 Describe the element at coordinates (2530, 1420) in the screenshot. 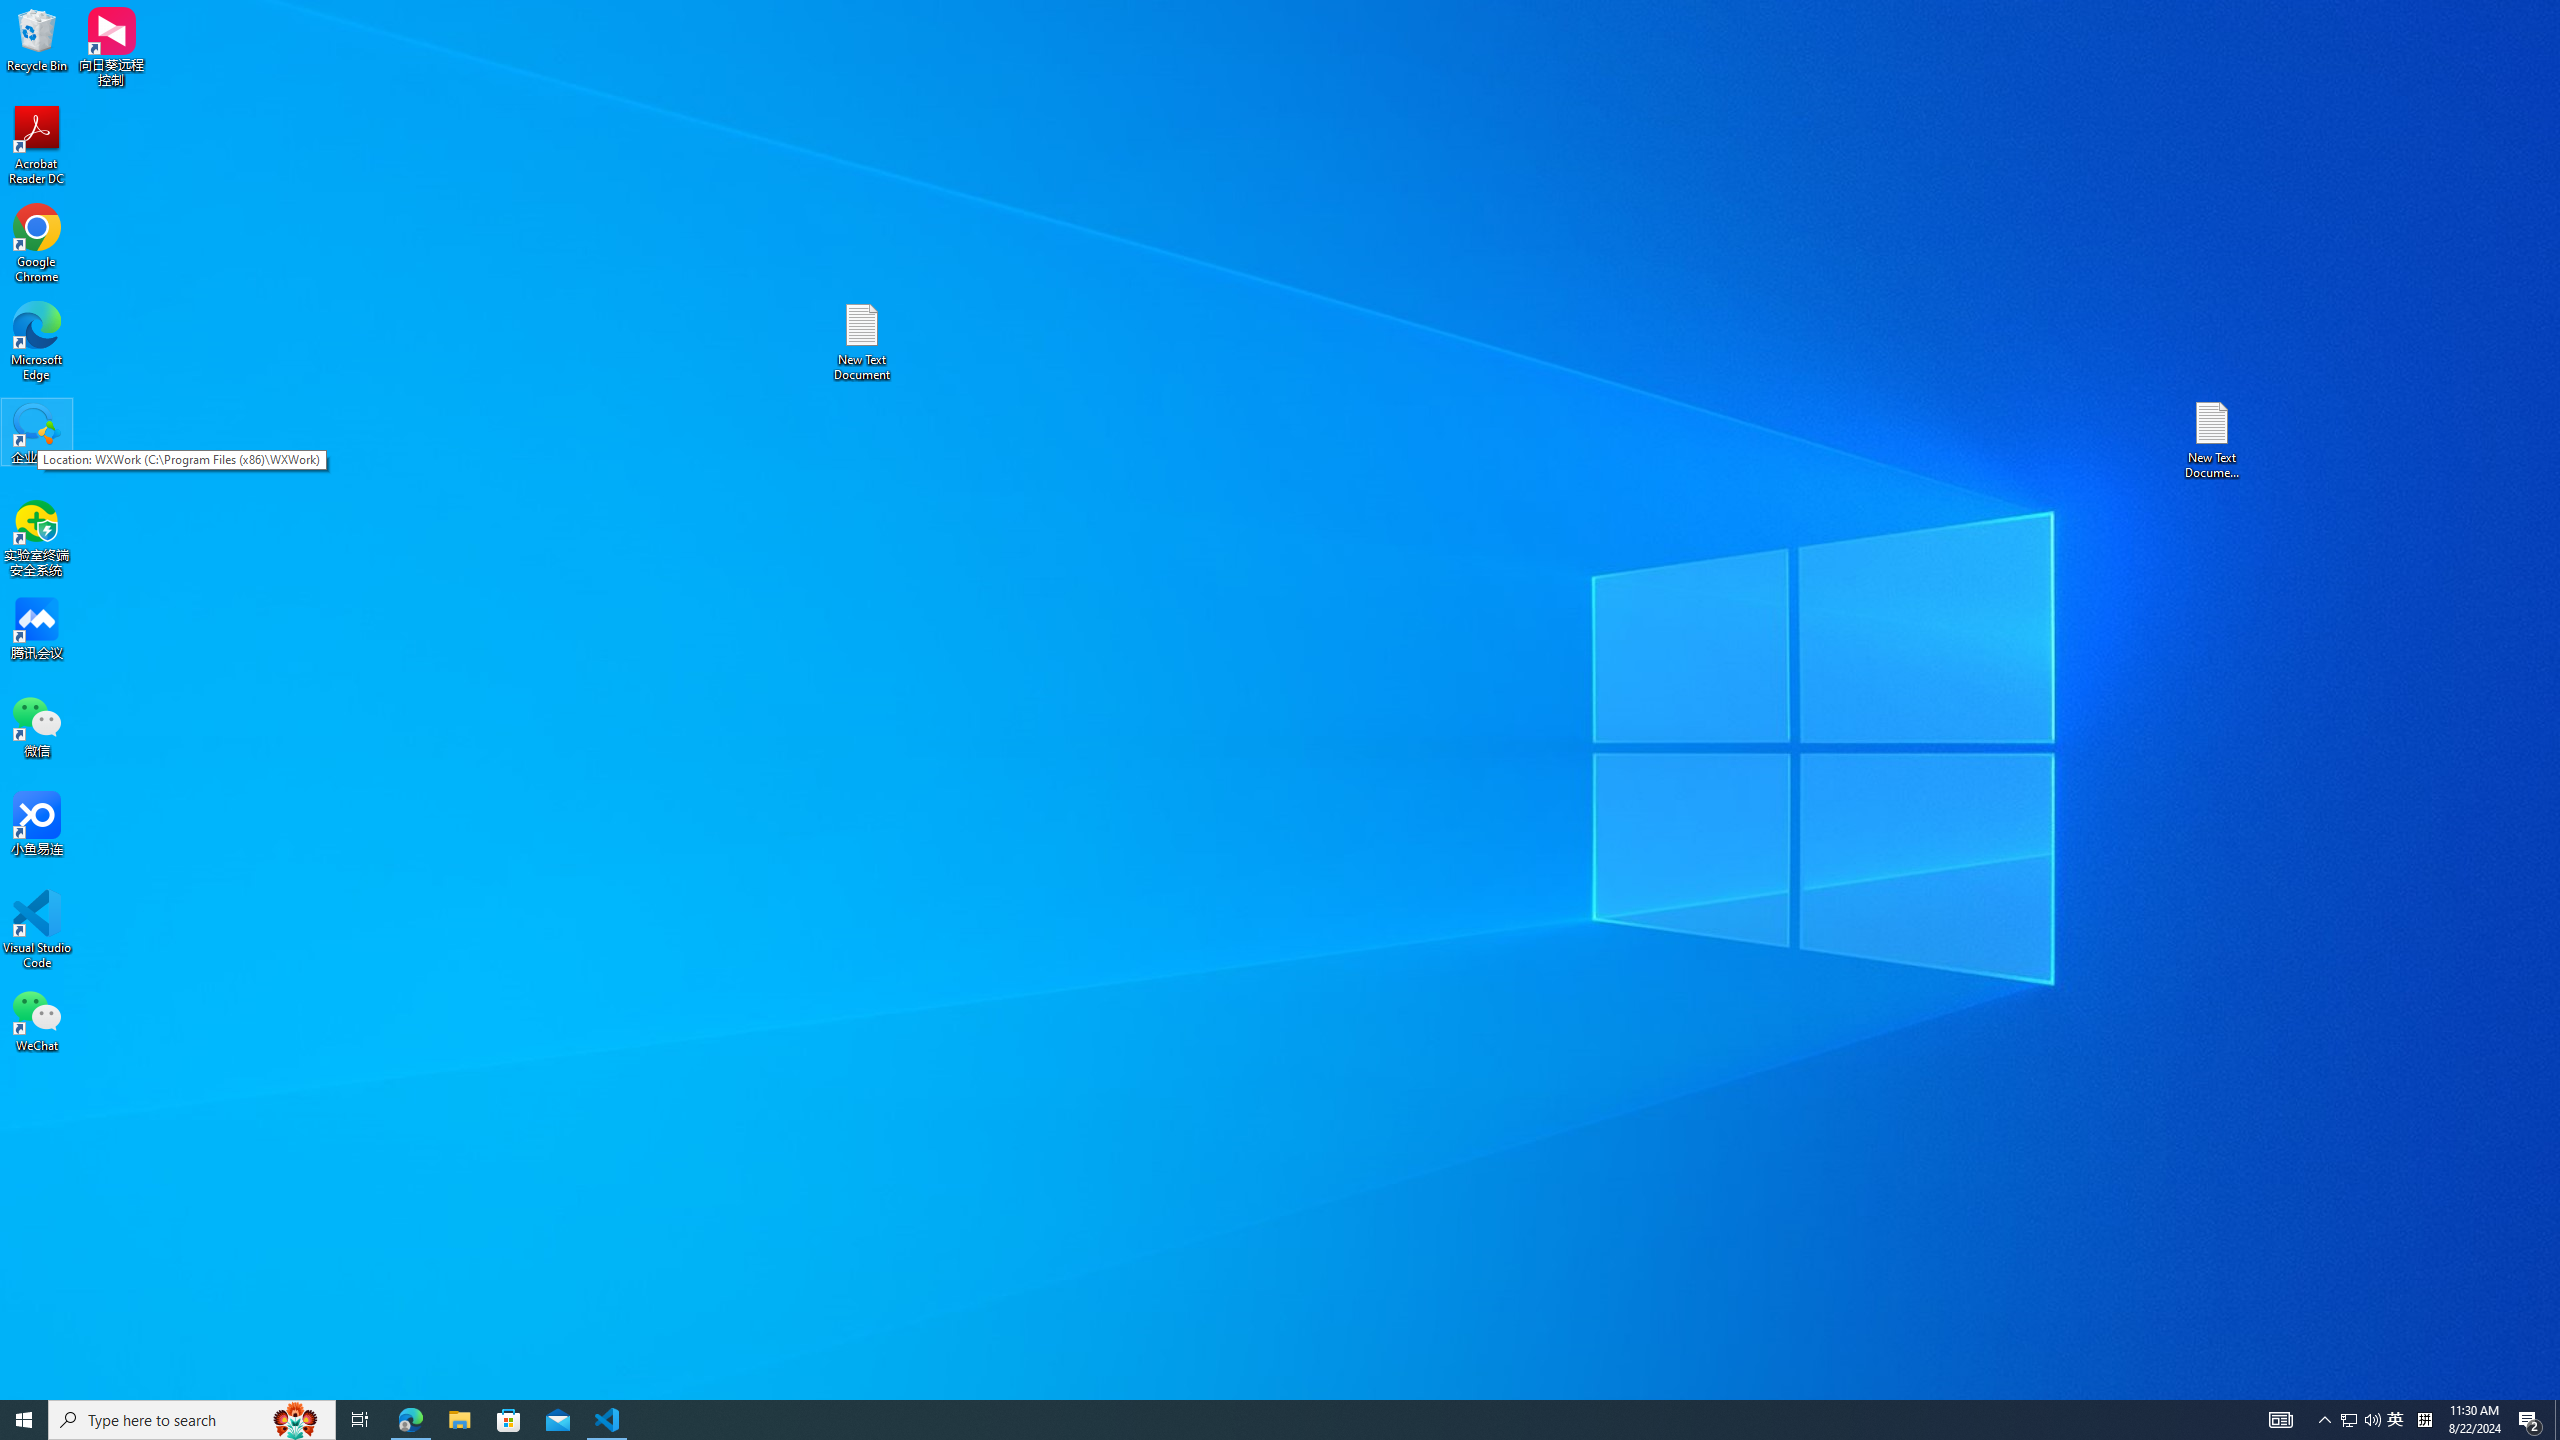

I see `Action Center, 2 new notifications` at that location.